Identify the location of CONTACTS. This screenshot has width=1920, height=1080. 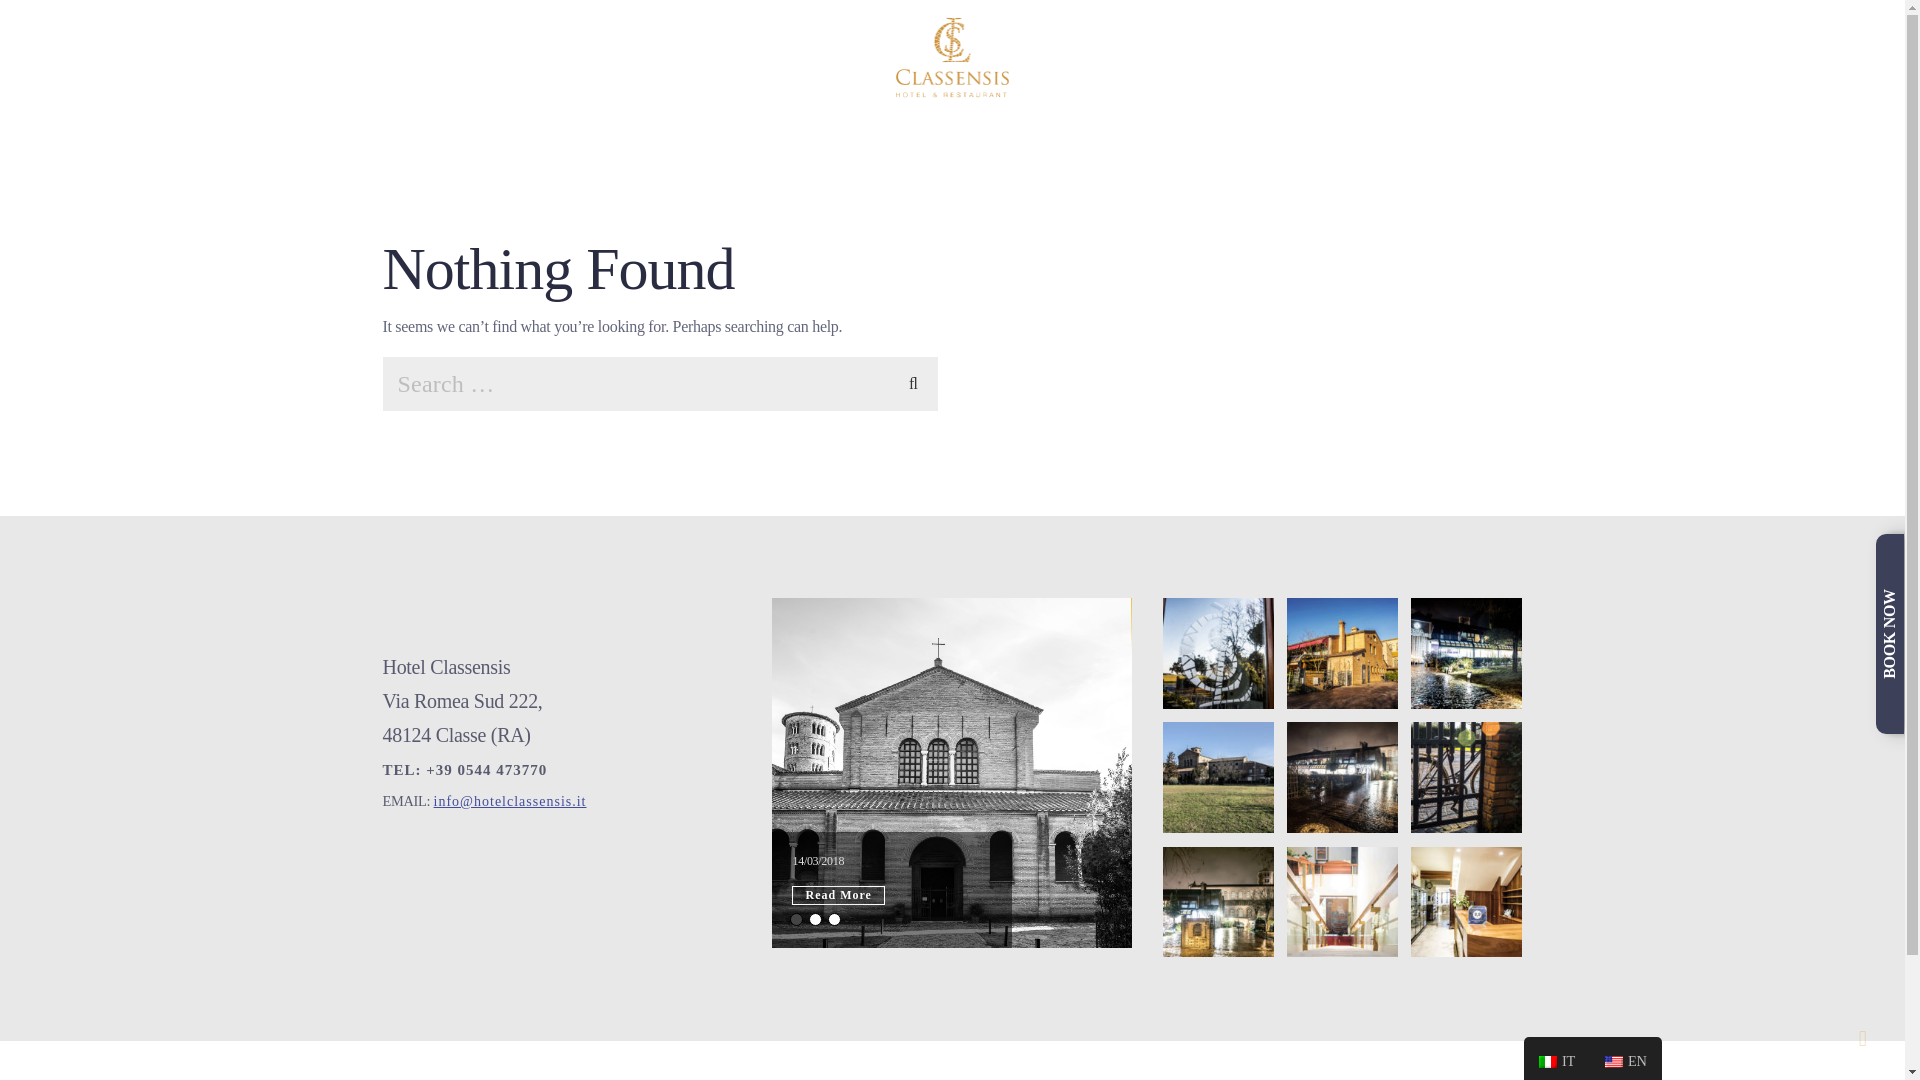
(1336, 57).